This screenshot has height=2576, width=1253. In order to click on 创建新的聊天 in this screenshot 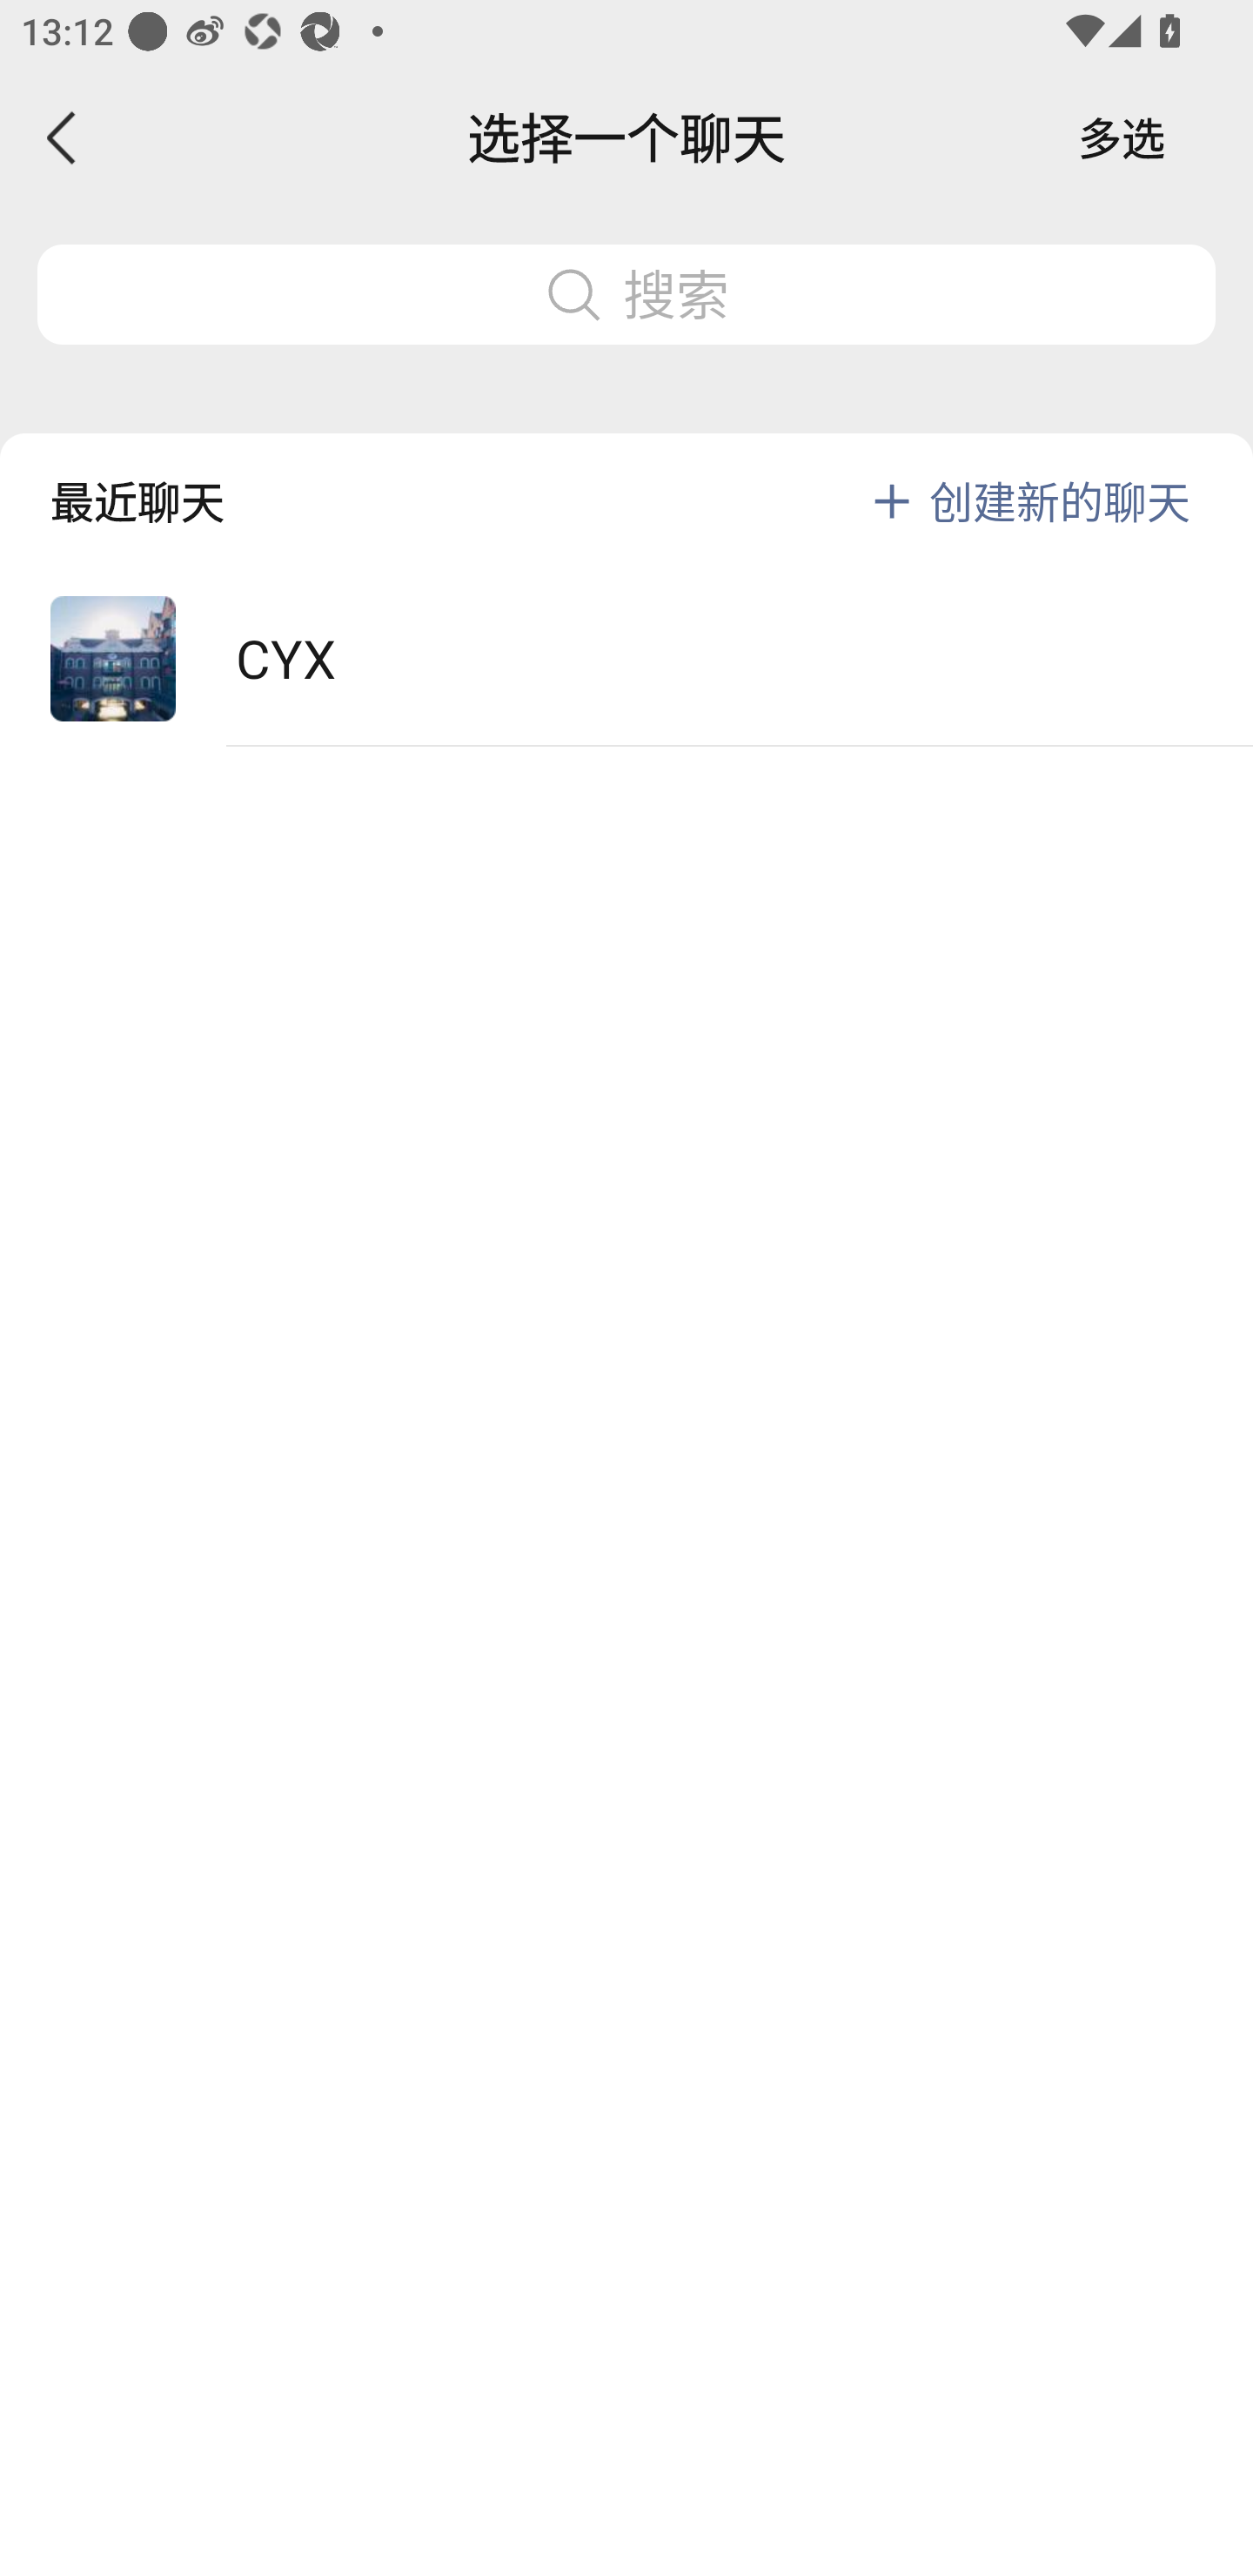, I will do `click(1060, 501)`.